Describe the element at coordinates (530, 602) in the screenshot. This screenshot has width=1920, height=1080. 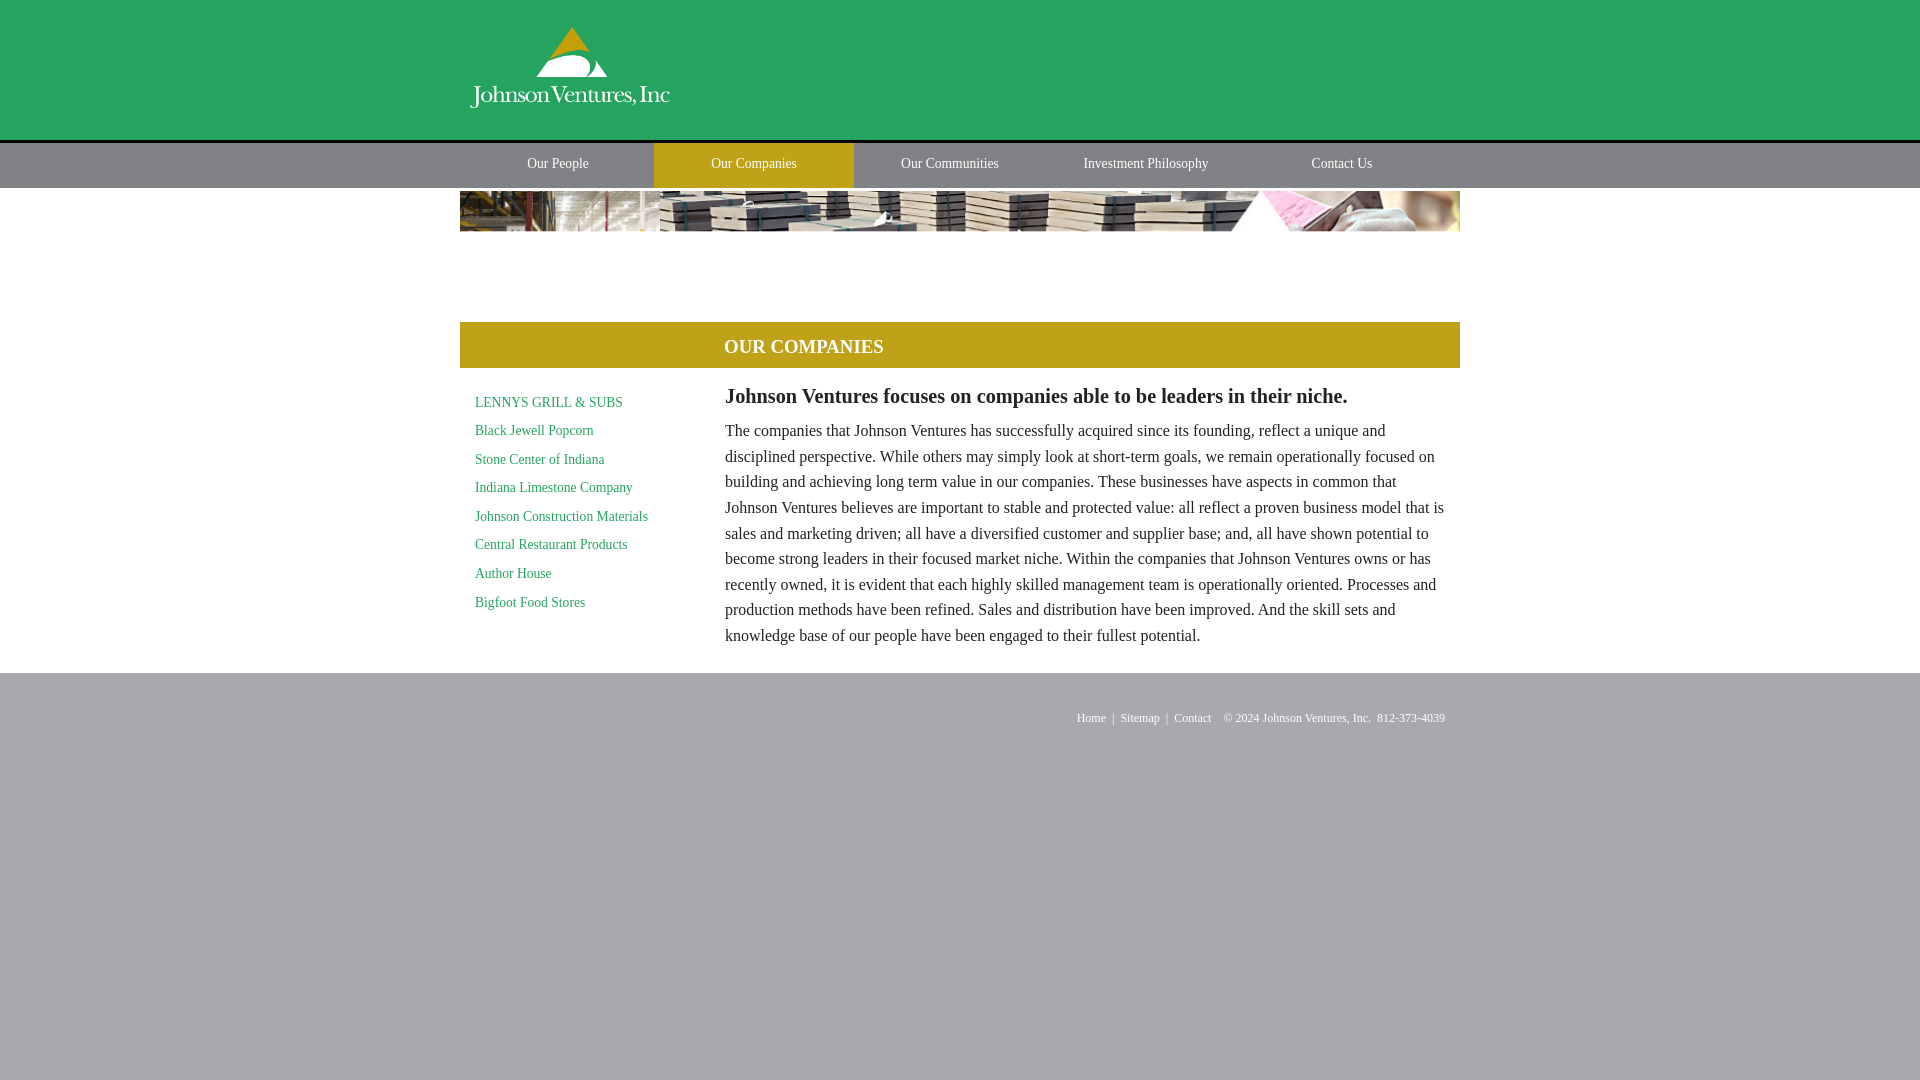
I see `Bigfoot Food Stores` at that location.